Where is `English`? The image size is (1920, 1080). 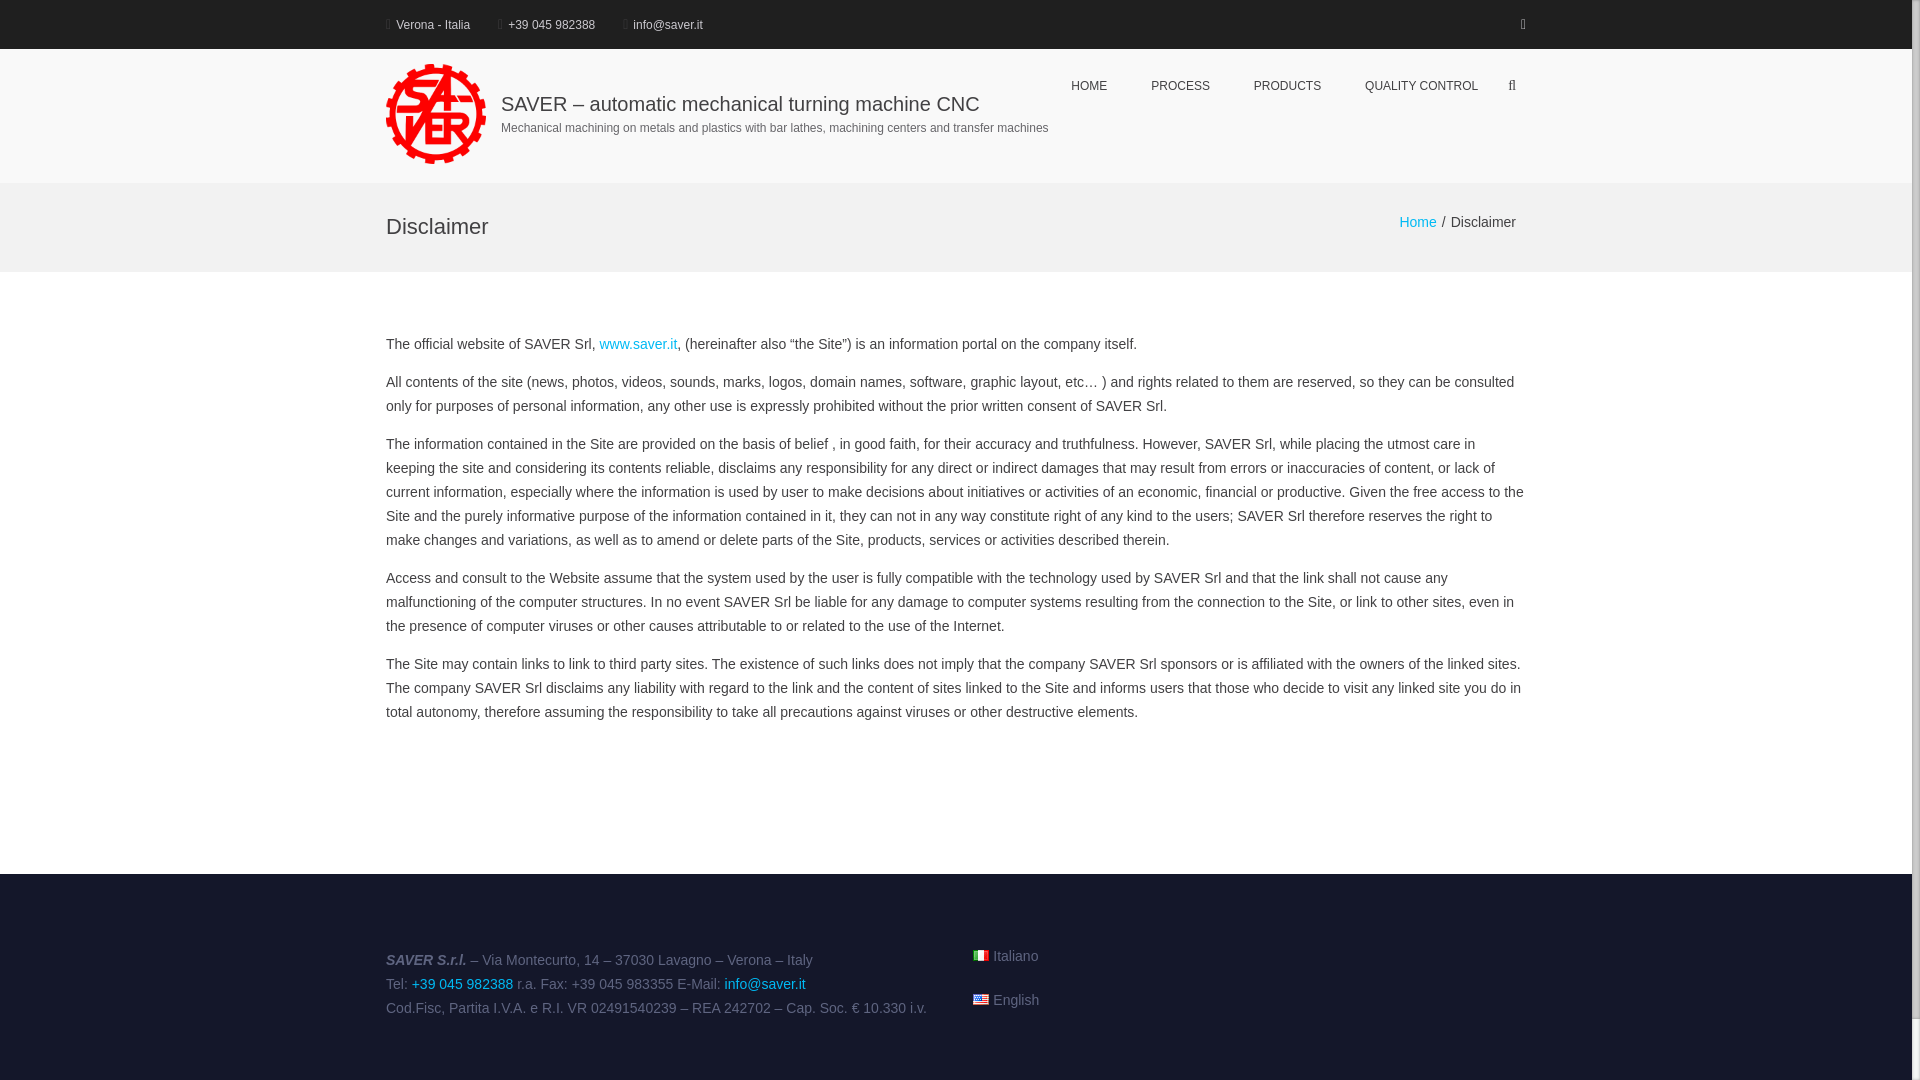 English is located at coordinates (1006, 1000).